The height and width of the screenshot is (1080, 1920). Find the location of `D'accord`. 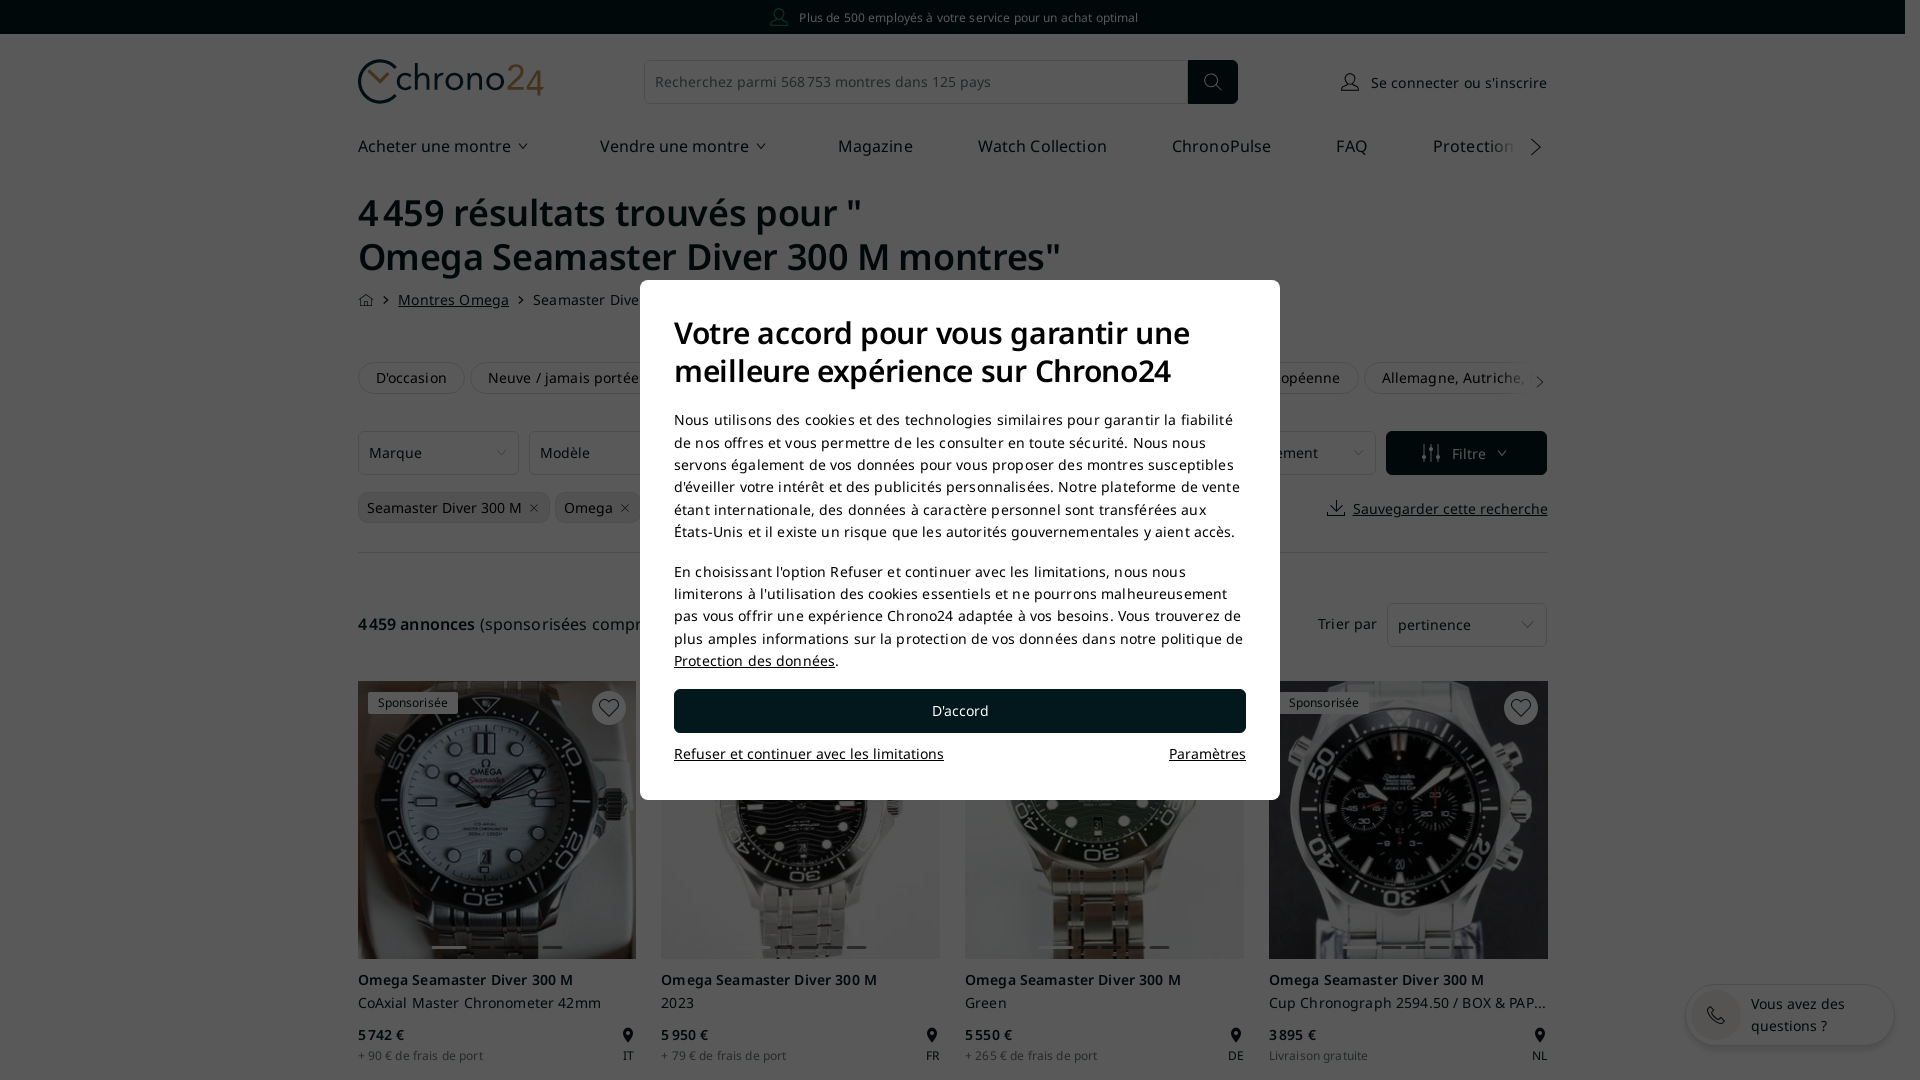

D'accord is located at coordinates (960, 711).